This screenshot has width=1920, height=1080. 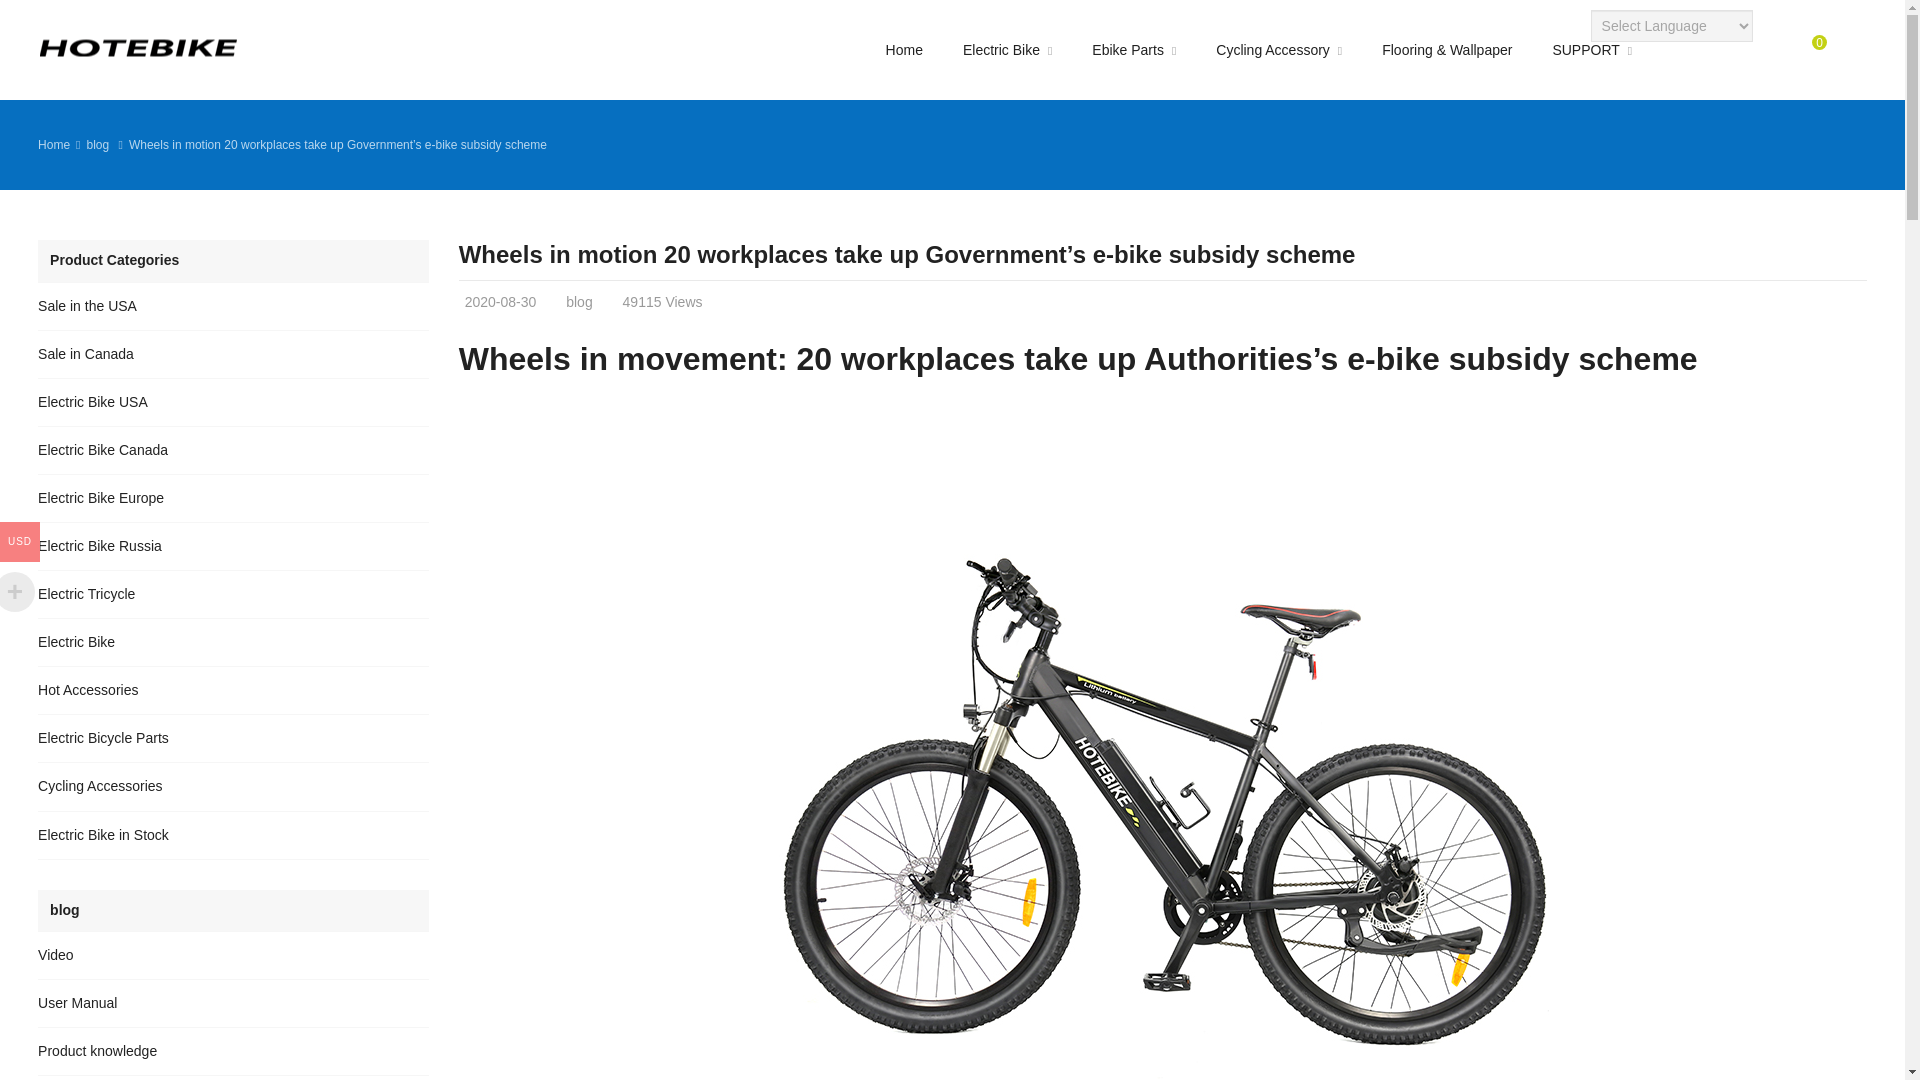 I want to click on Cycling Accessory, so click(x=1278, y=50).